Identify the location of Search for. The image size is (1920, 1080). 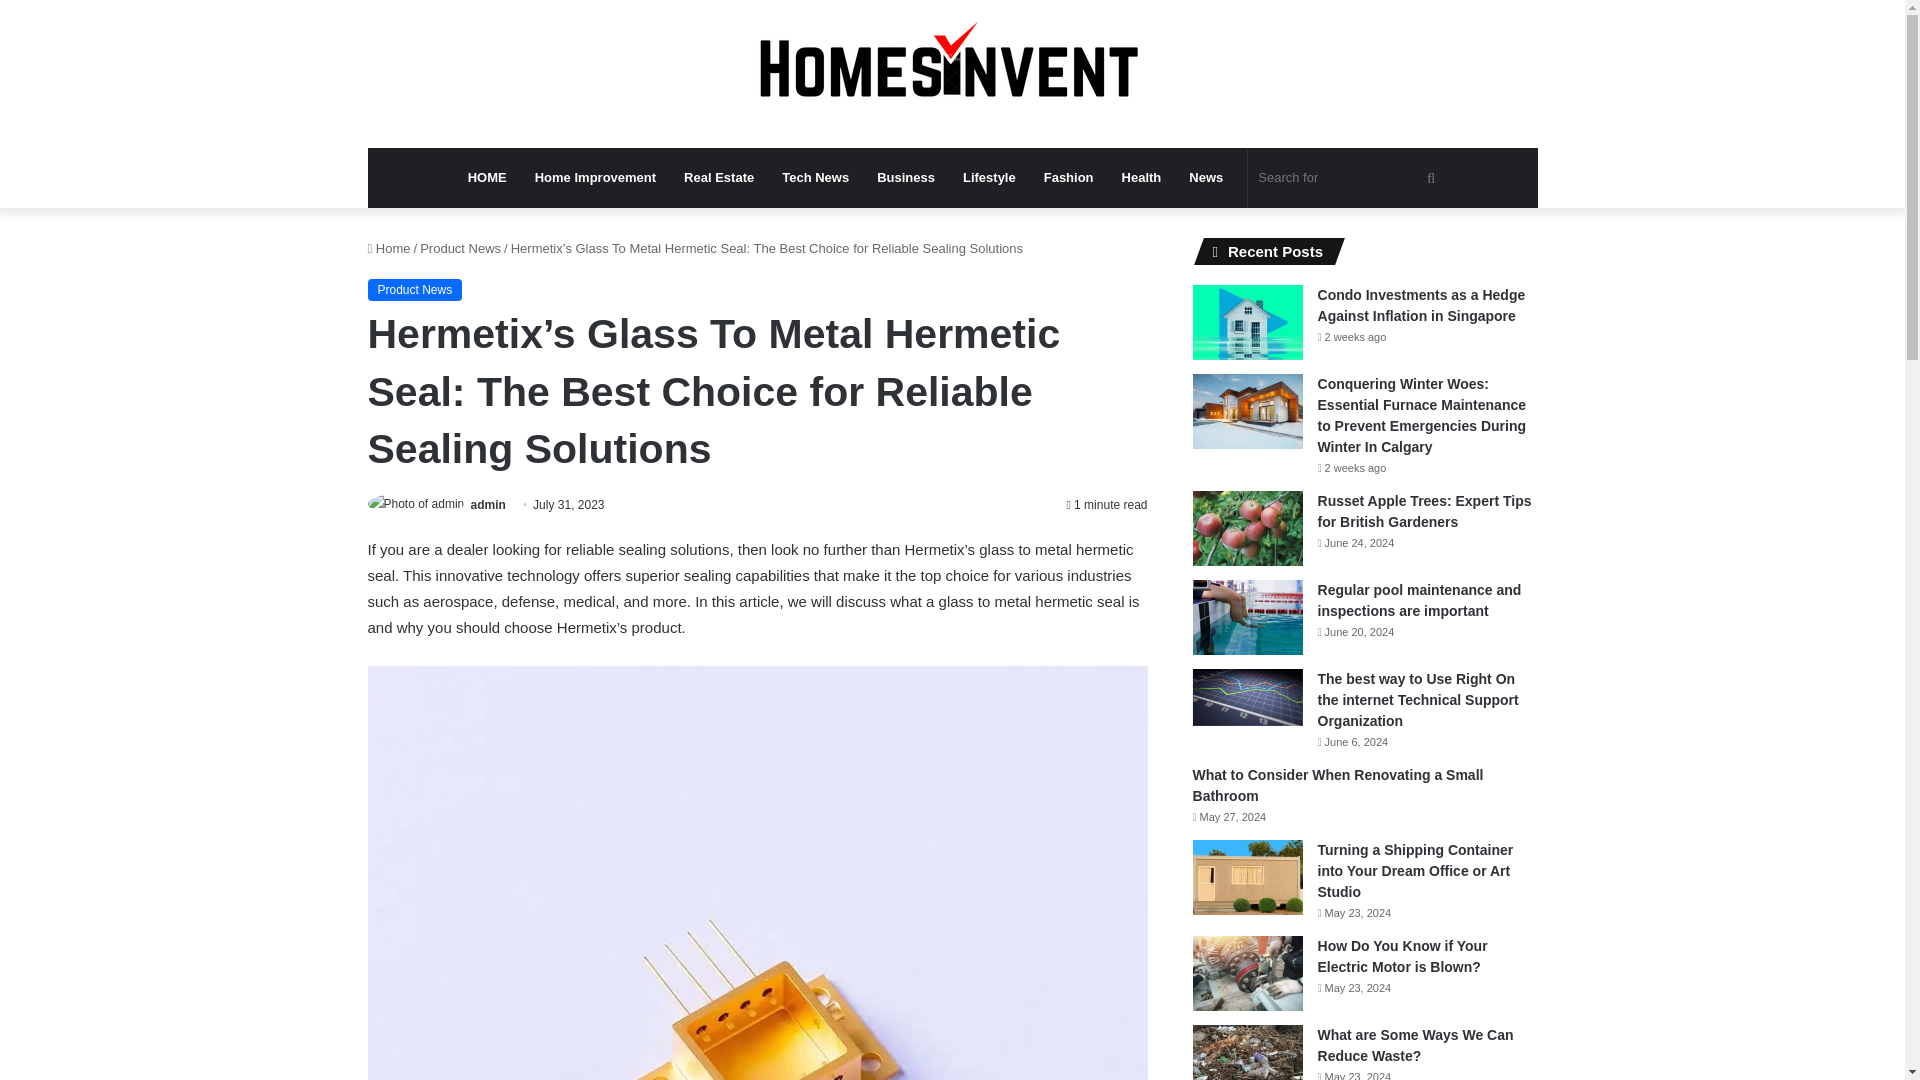
(1350, 178).